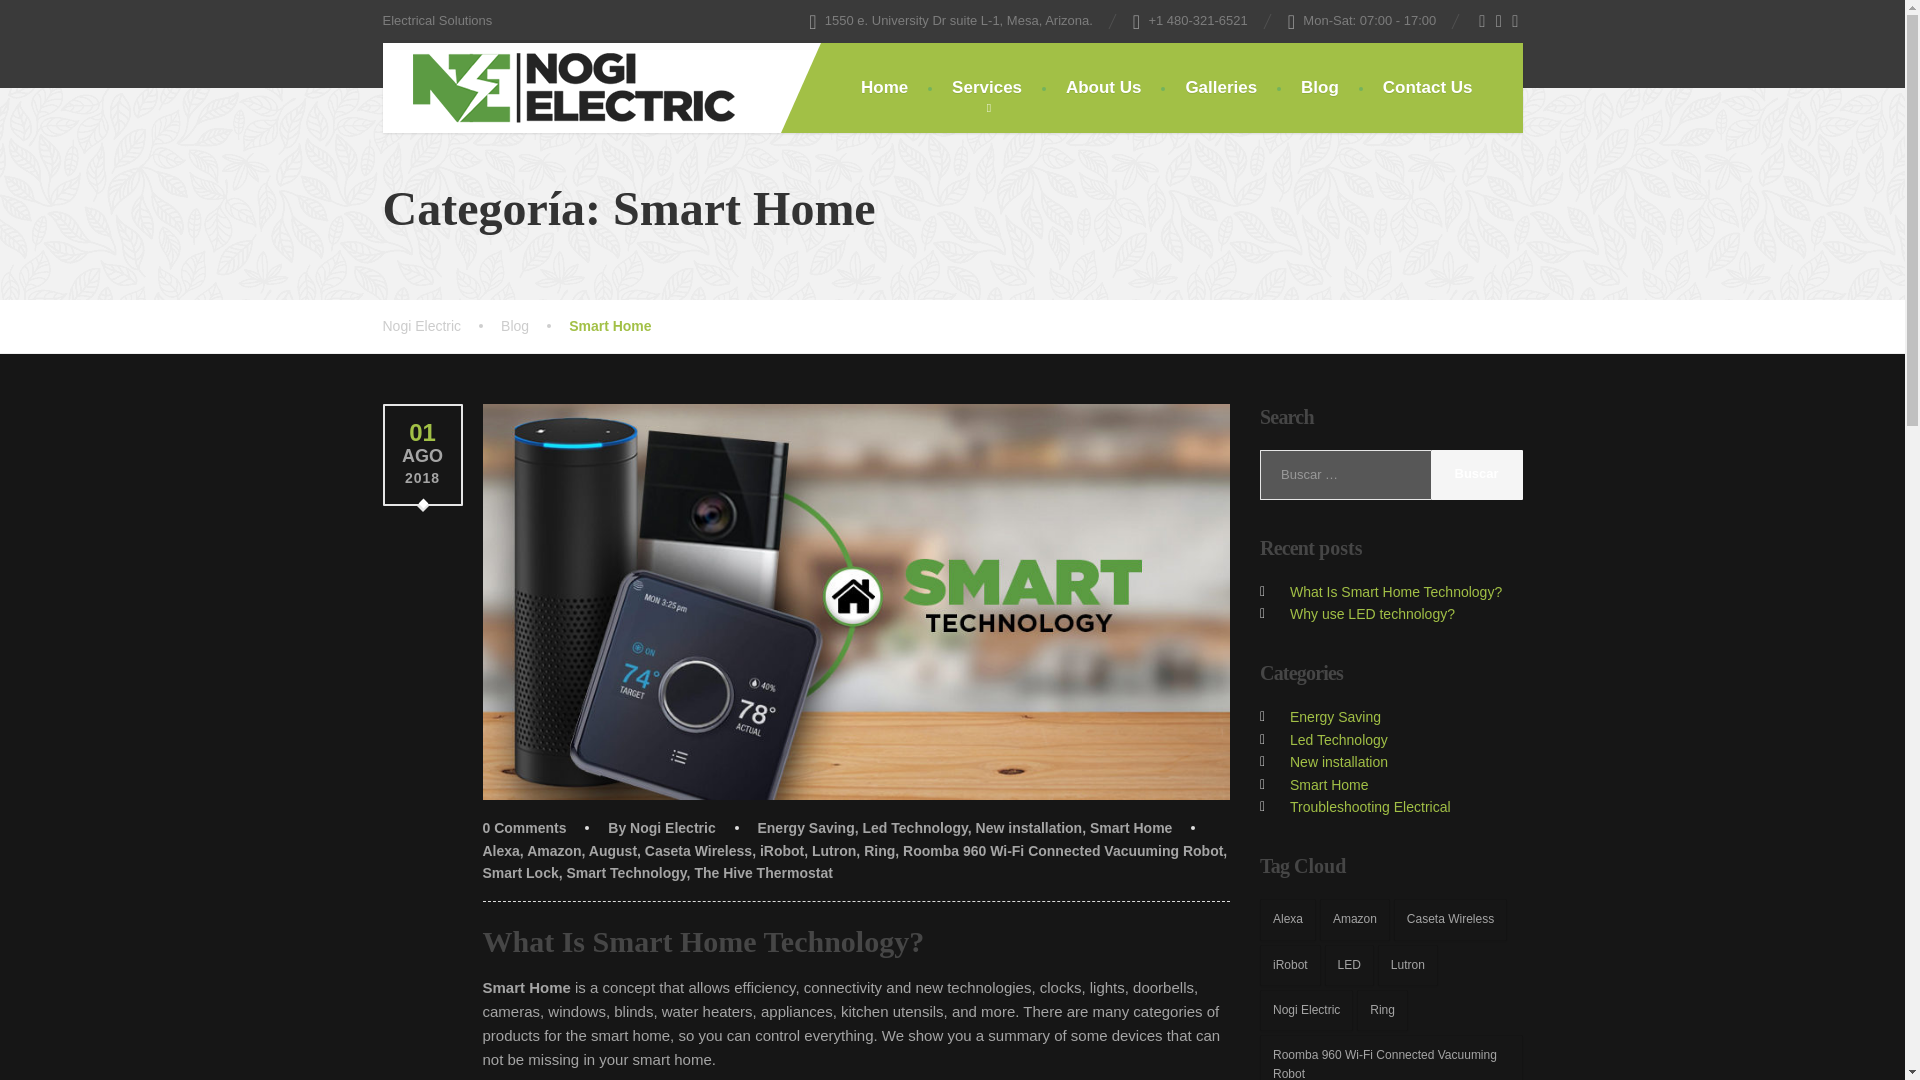 Image resolution: width=1920 pixels, height=1080 pixels. Describe the element at coordinates (805, 827) in the screenshot. I see `Energy Saving` at that location.